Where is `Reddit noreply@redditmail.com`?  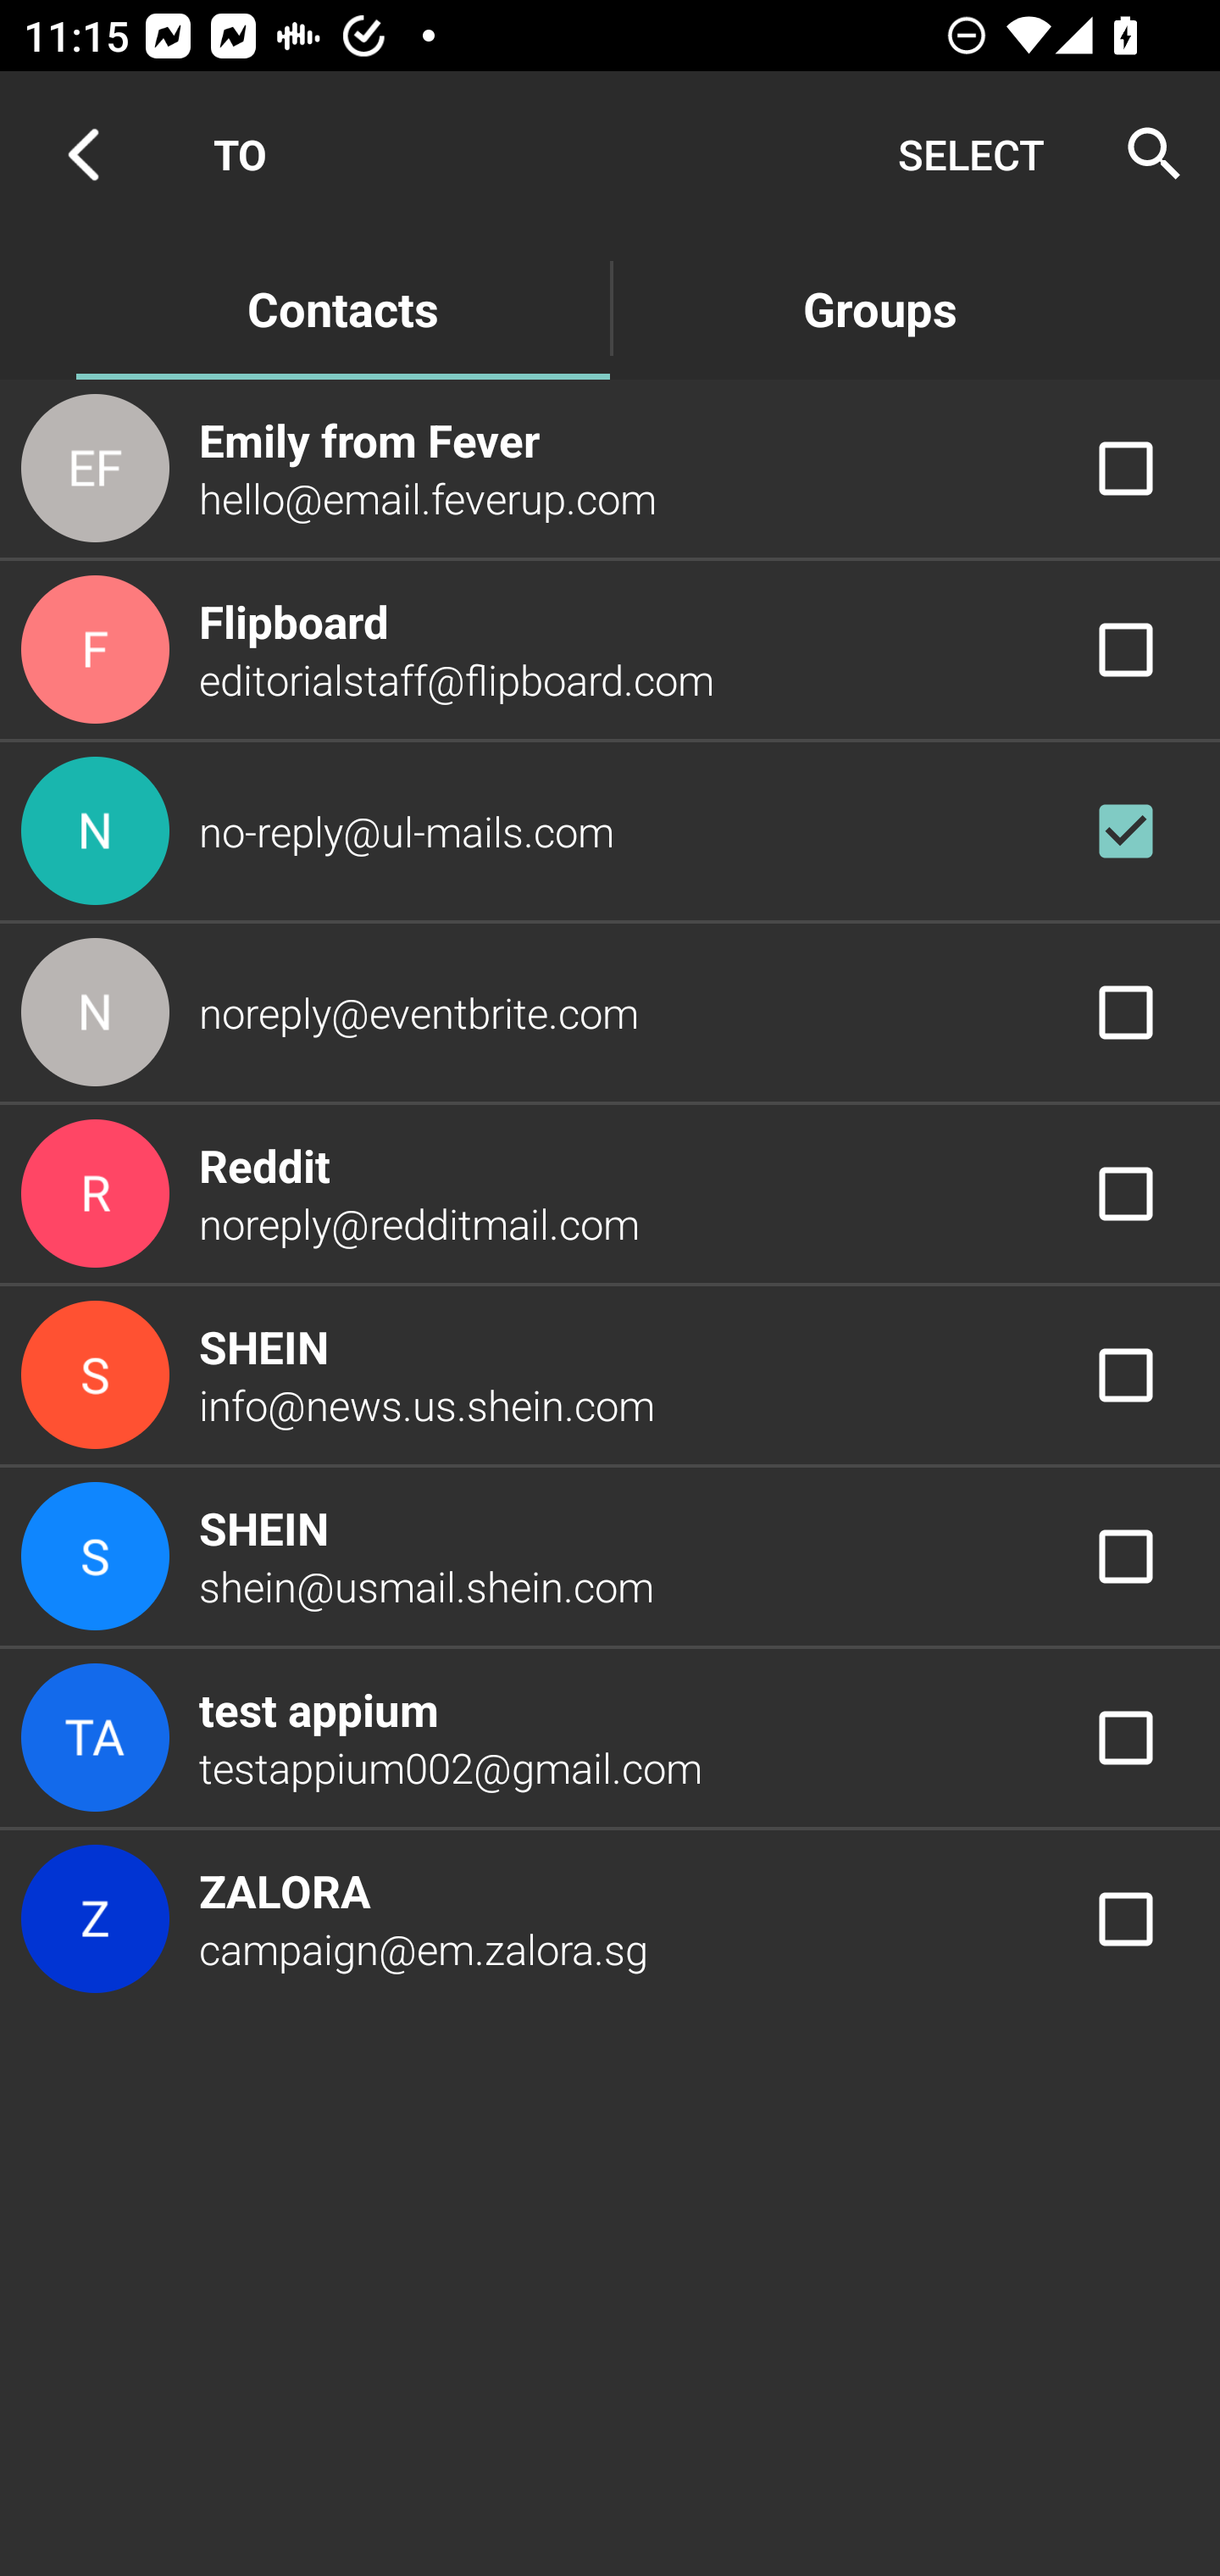
Reddit noreply@redditmail.com is located at coordinates (610, 1193).